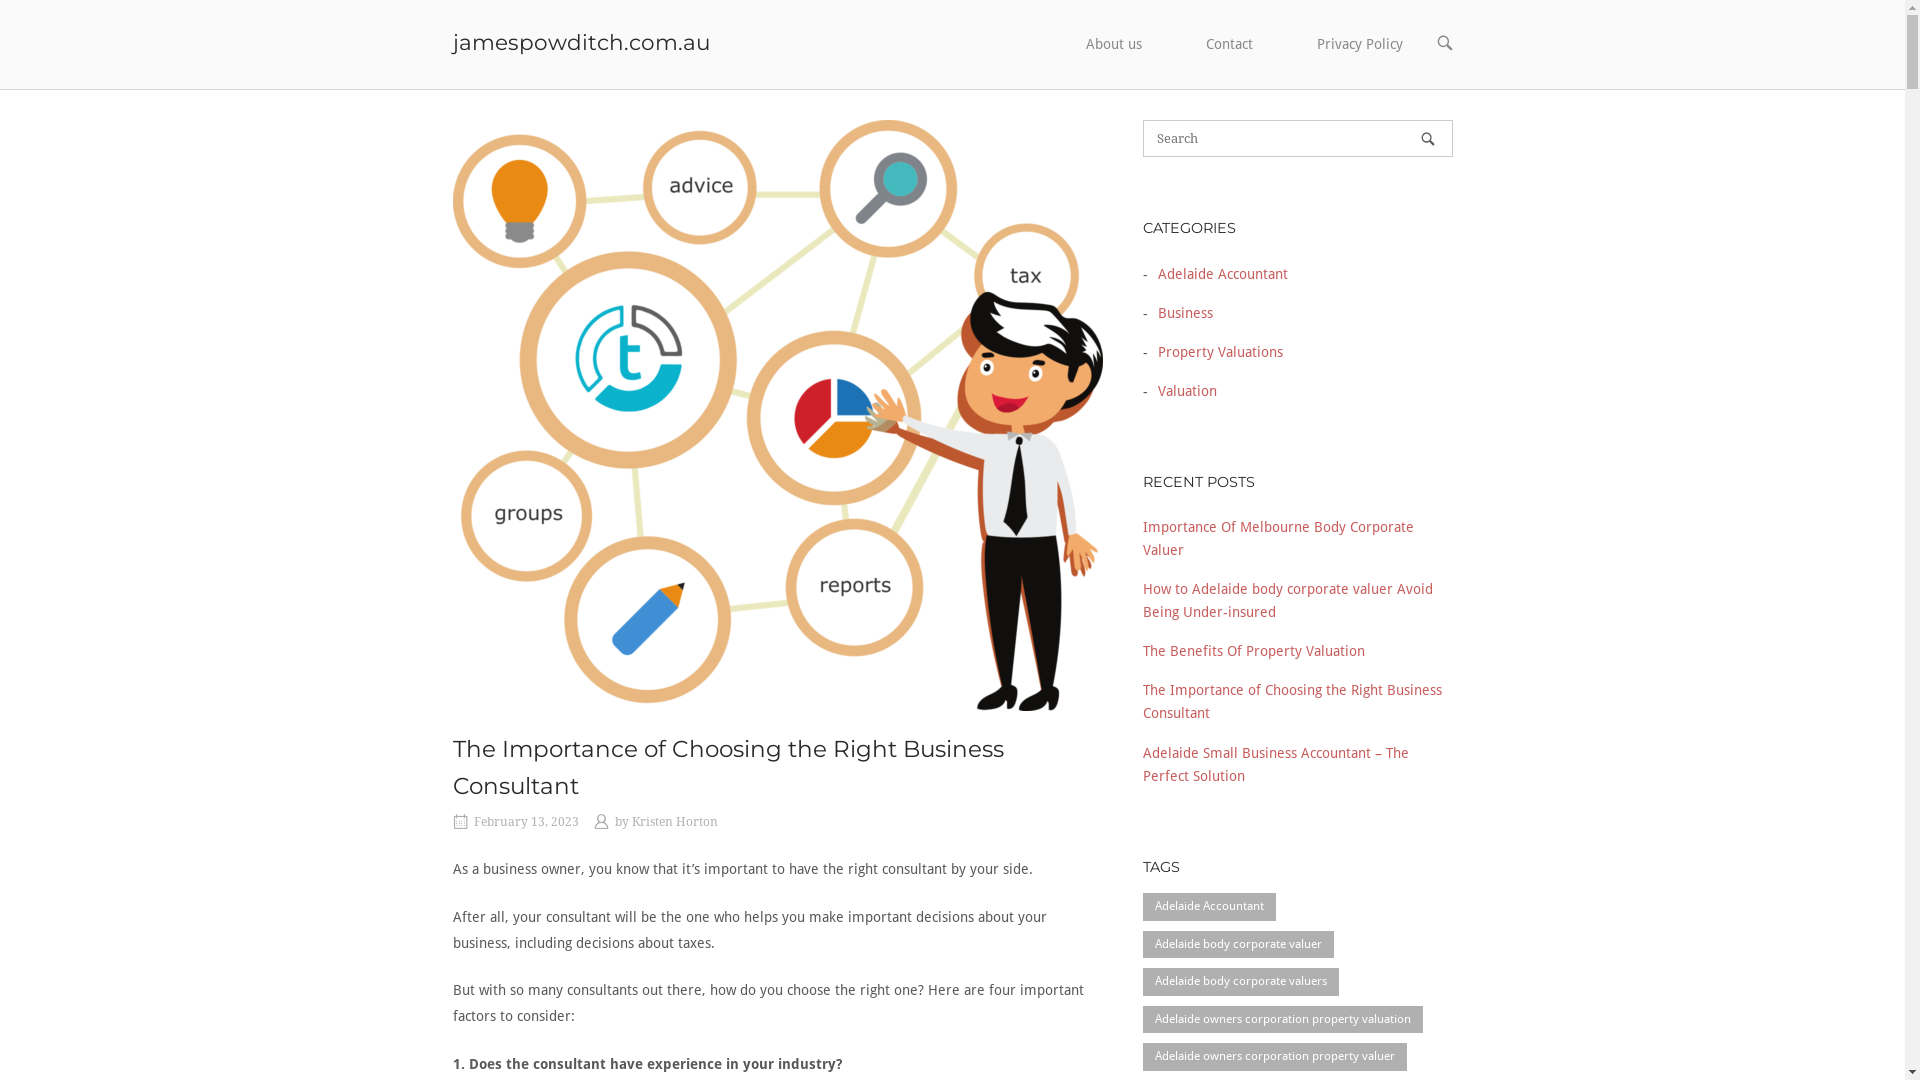 Image resolution: width=1920 pixels, height=1080 pixels. I want to click on Adelaide body corporate valuers, so click(1240, 982).